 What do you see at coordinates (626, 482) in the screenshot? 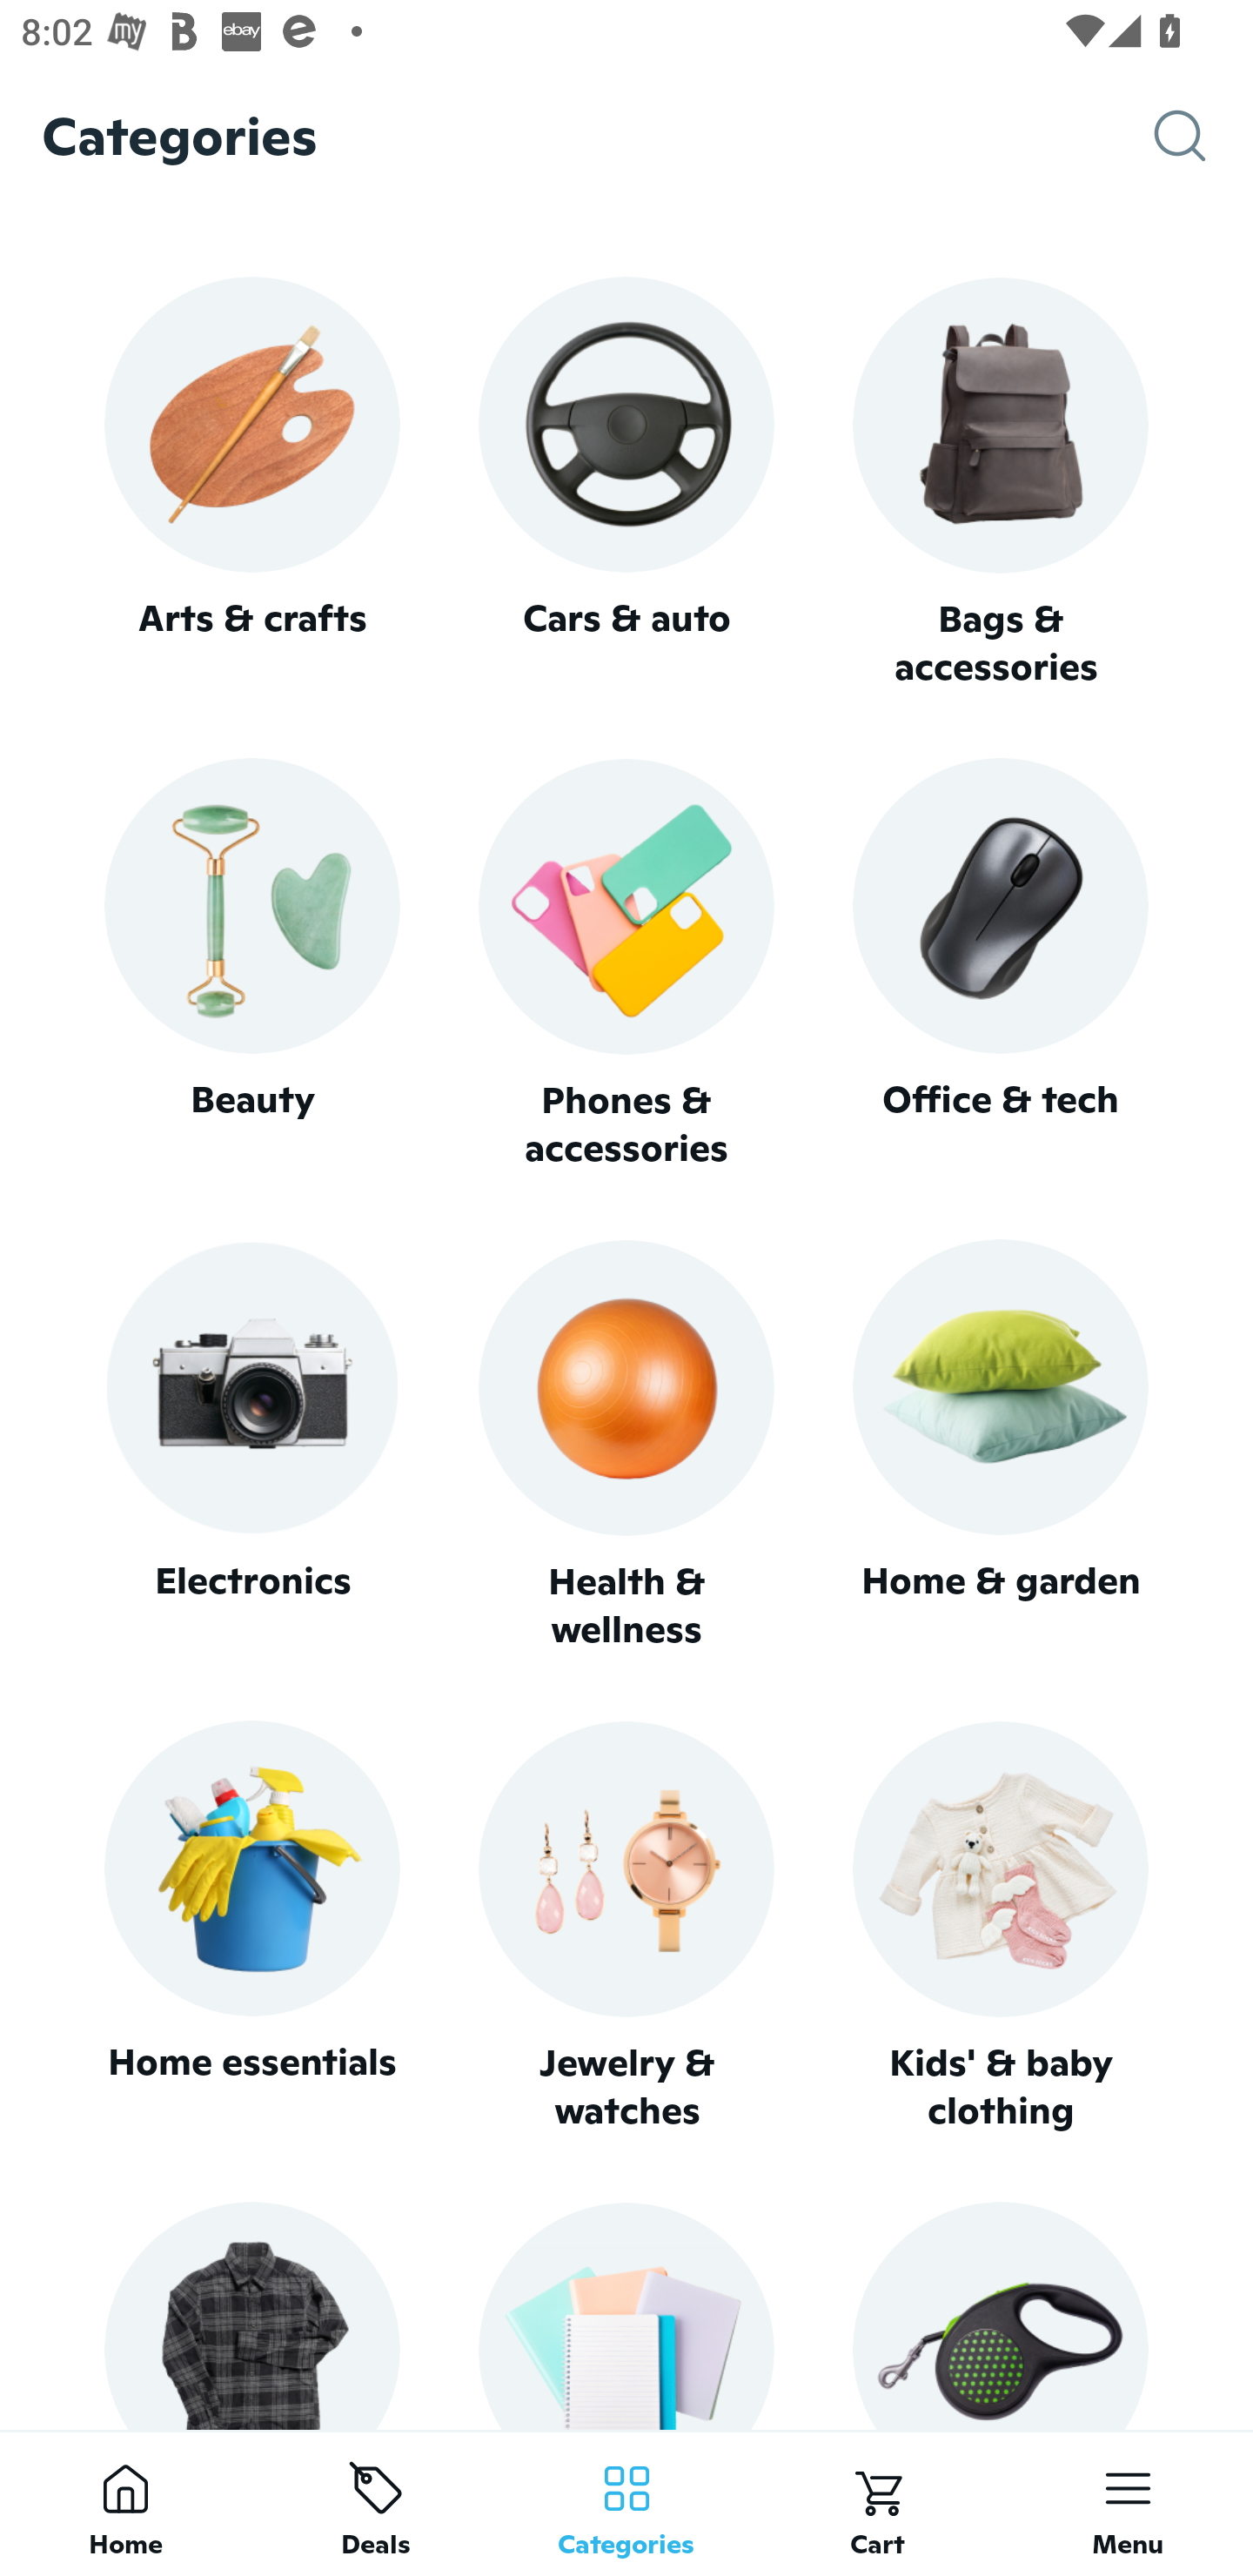
I see `Cars & auto` at bounding box center [626, 482].